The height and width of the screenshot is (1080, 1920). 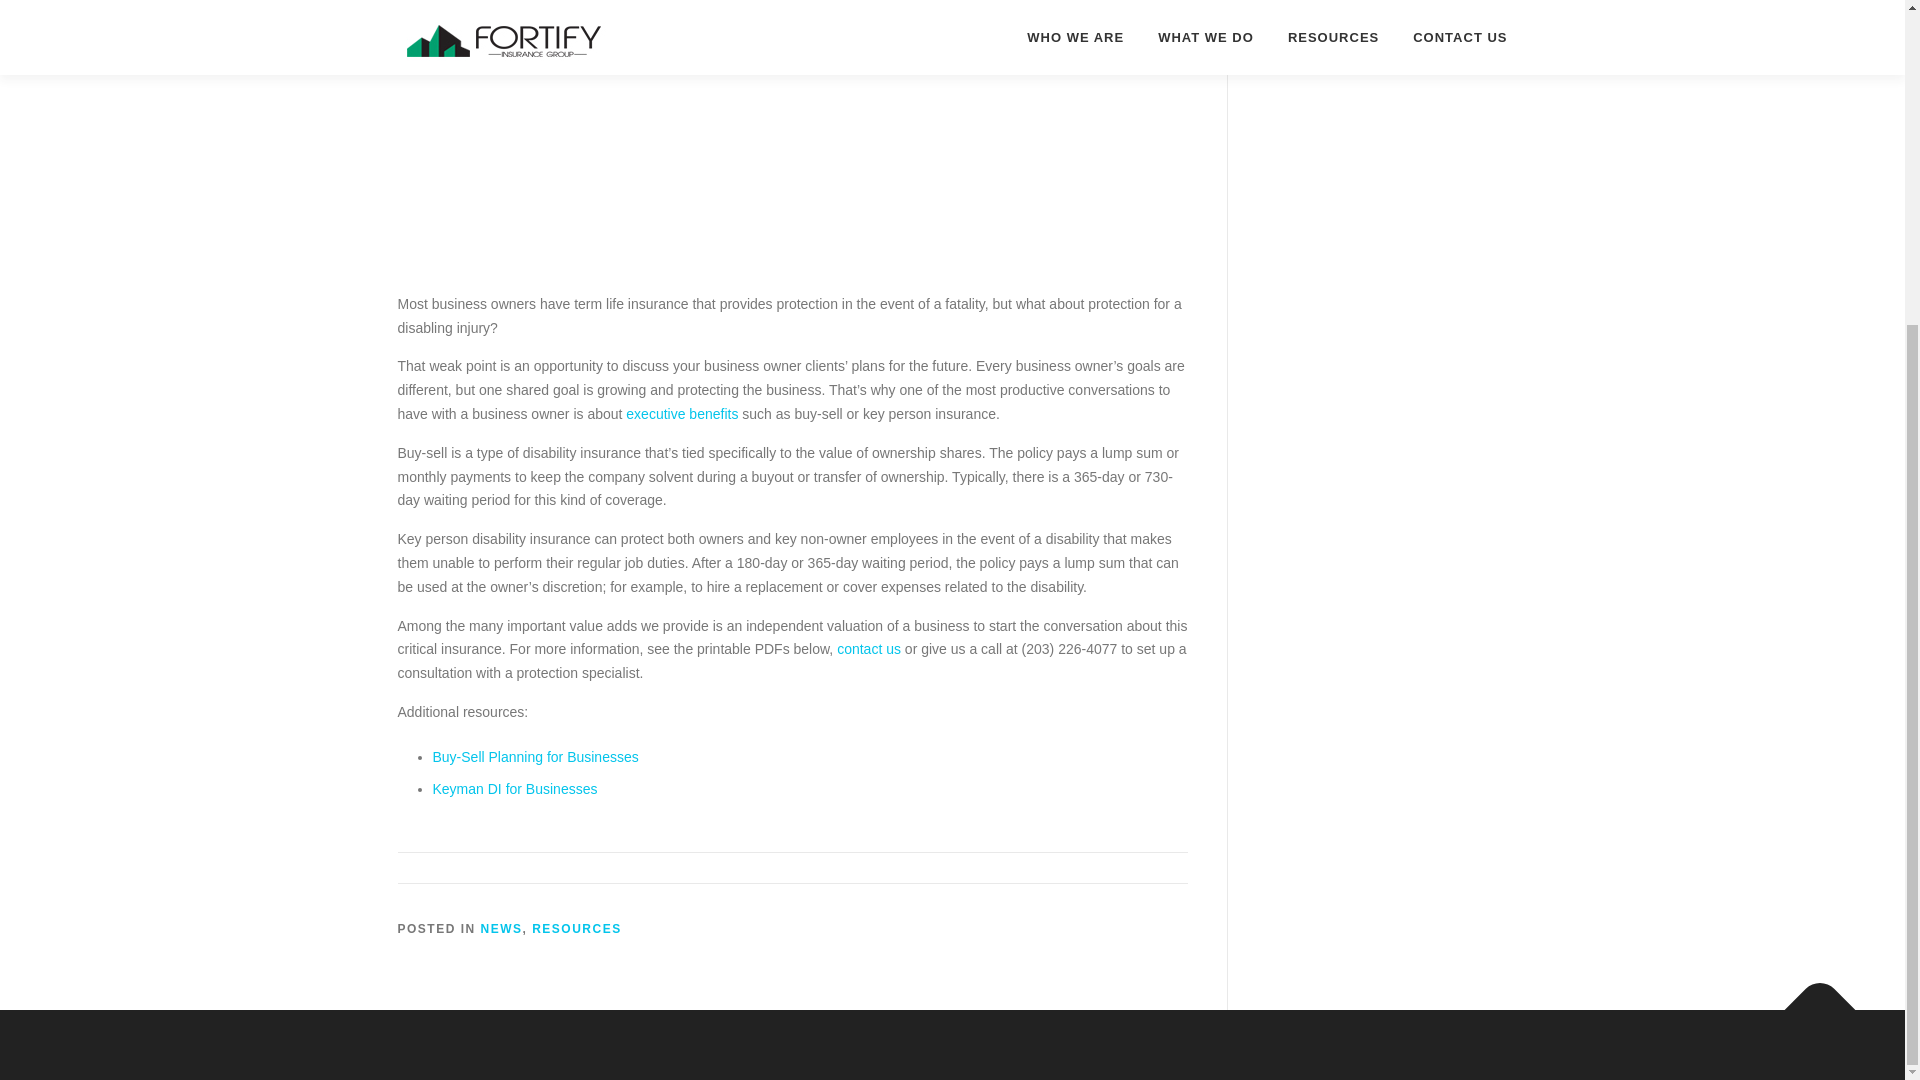 What do you see at coordinates (576, 929) in the screenshot?
I see `RESOURCES` at bounding box center [576, 929].